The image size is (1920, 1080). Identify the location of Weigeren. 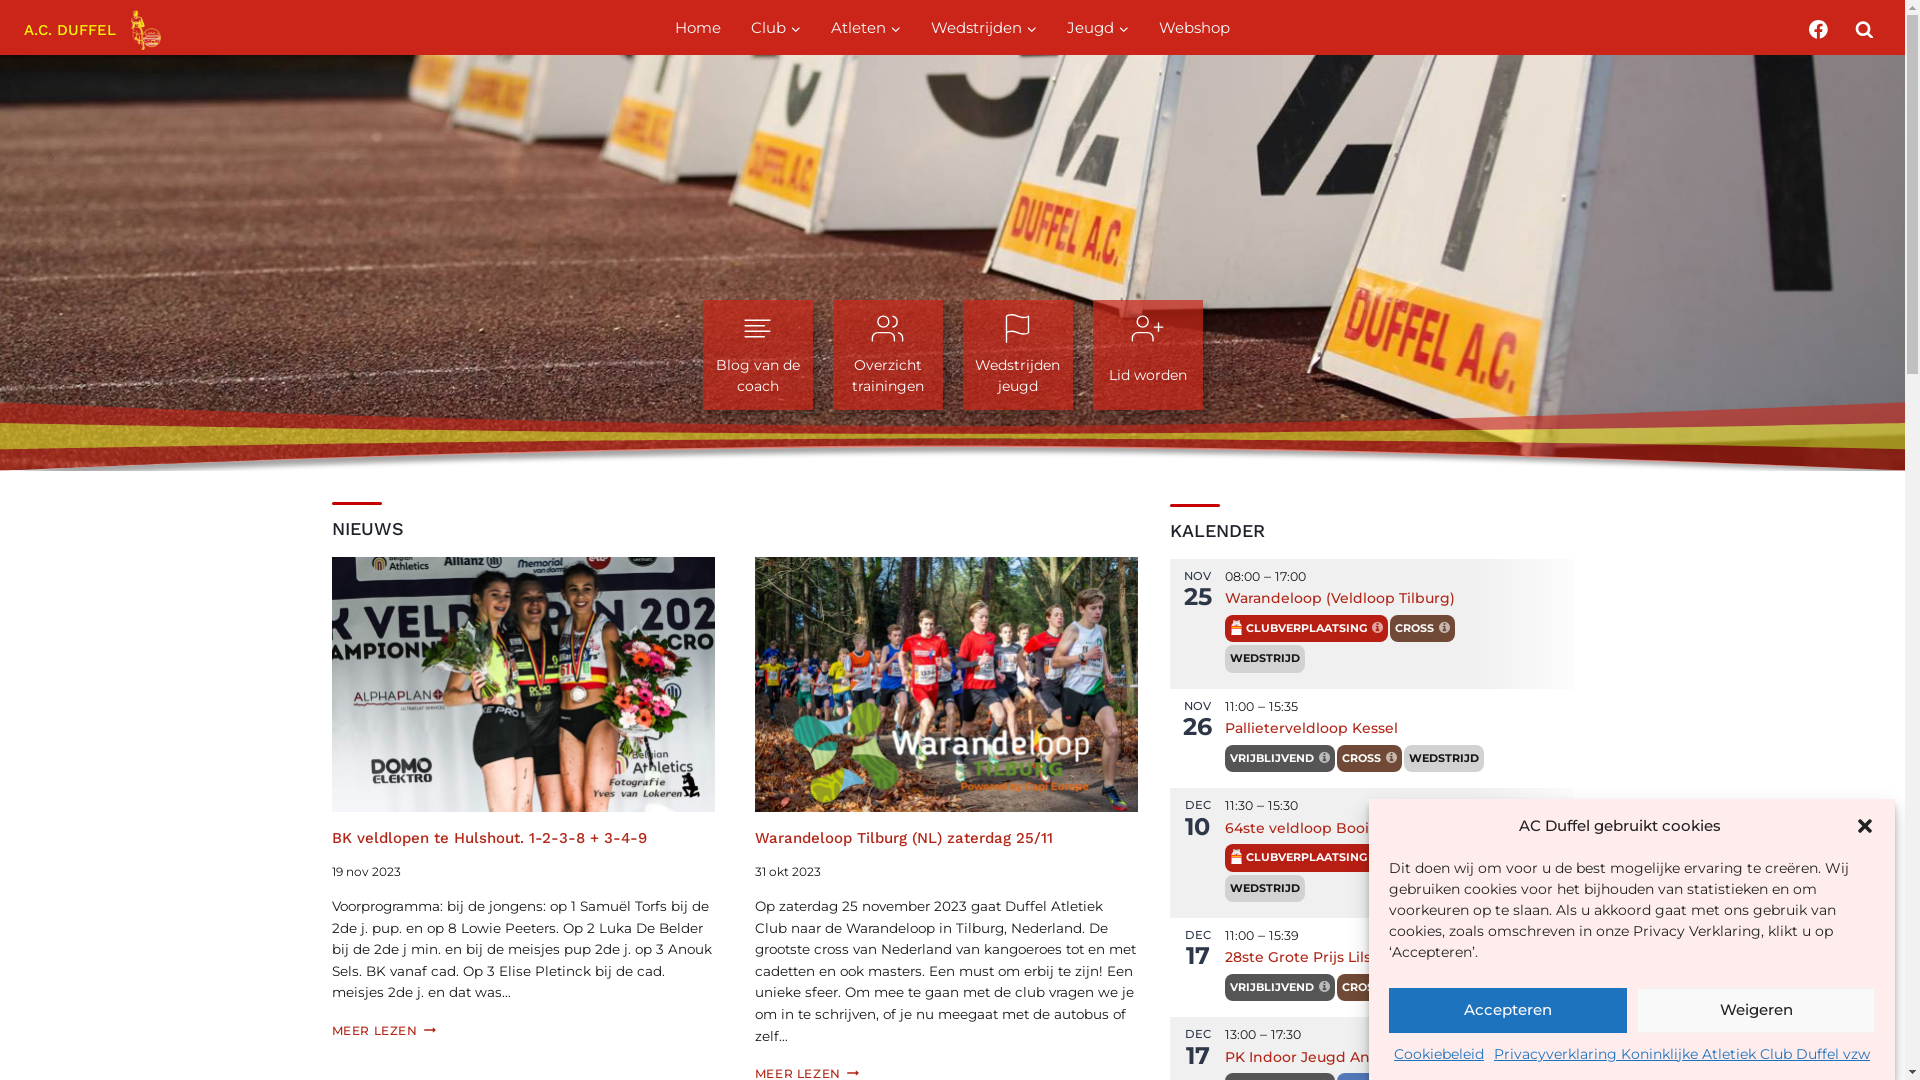
(1756, 1010).